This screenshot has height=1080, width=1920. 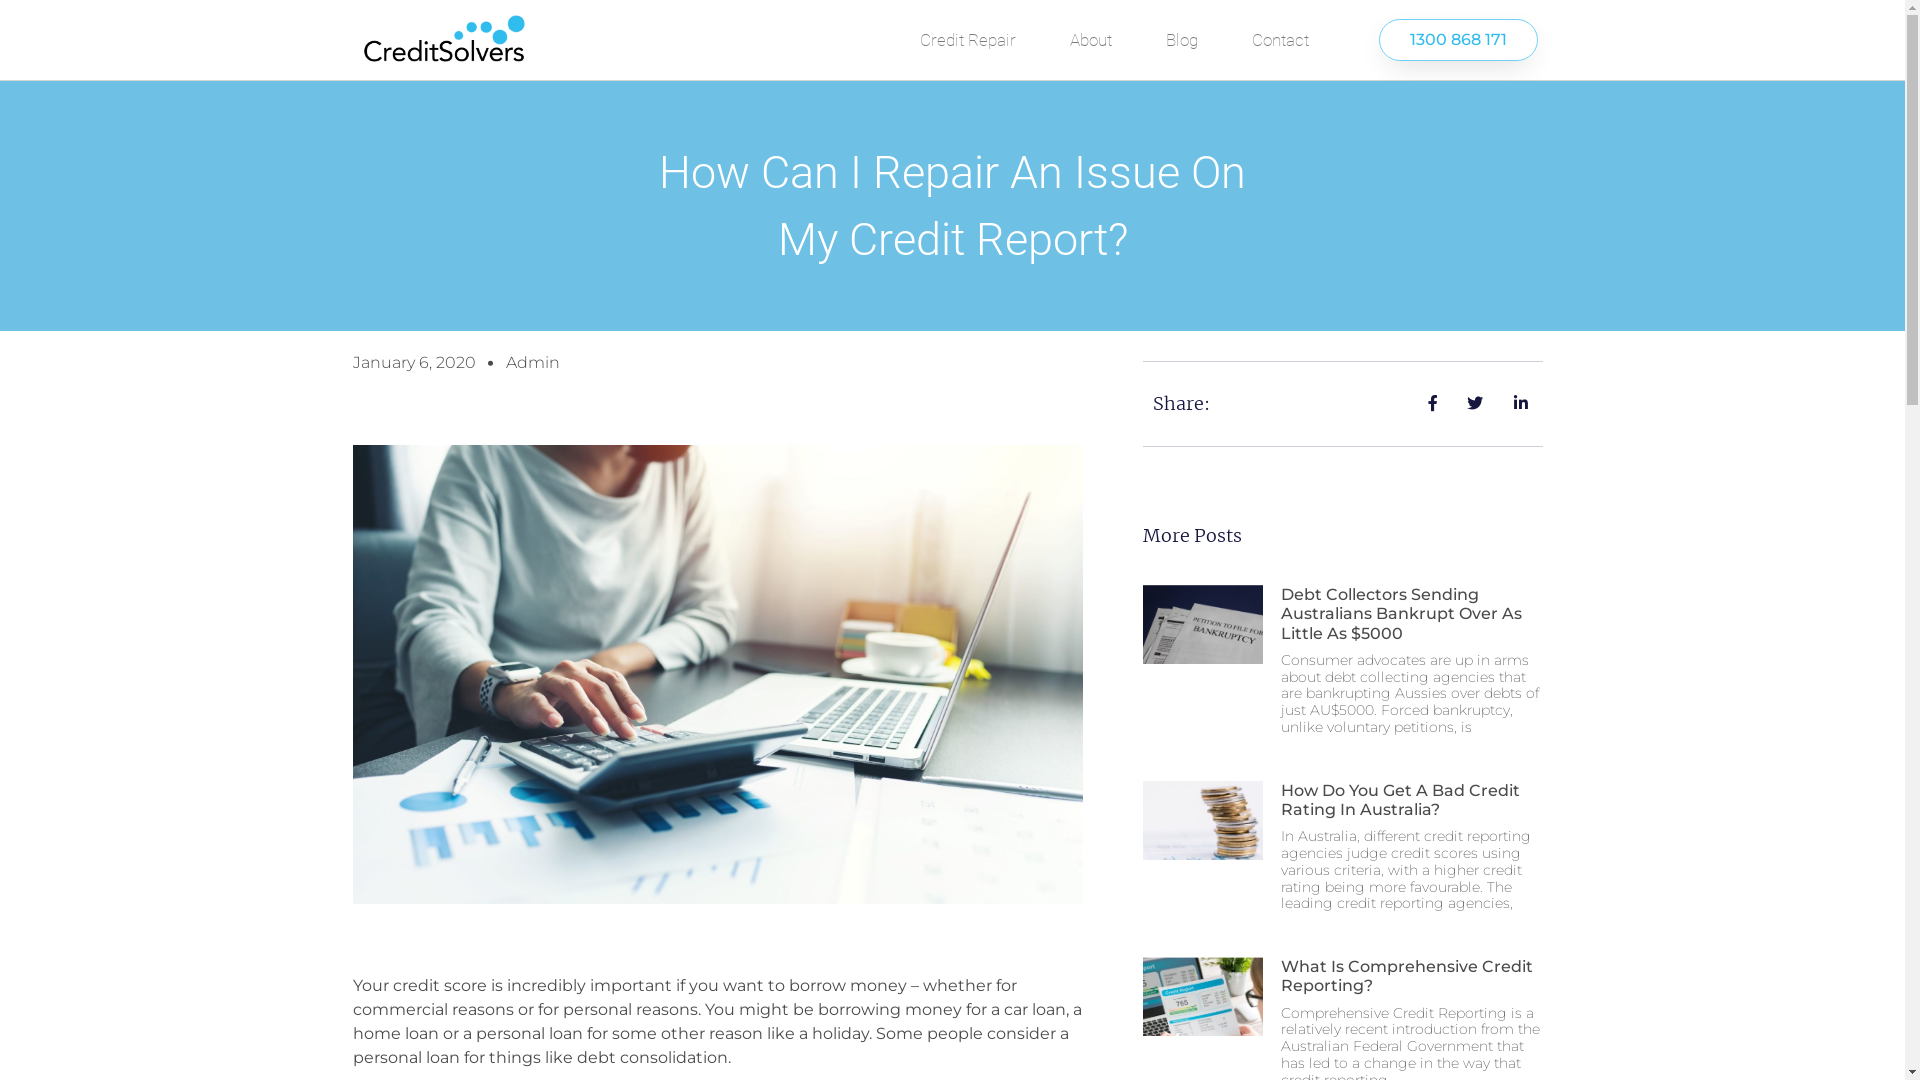 I want to click on Contact, so click(x=1280, y=40).